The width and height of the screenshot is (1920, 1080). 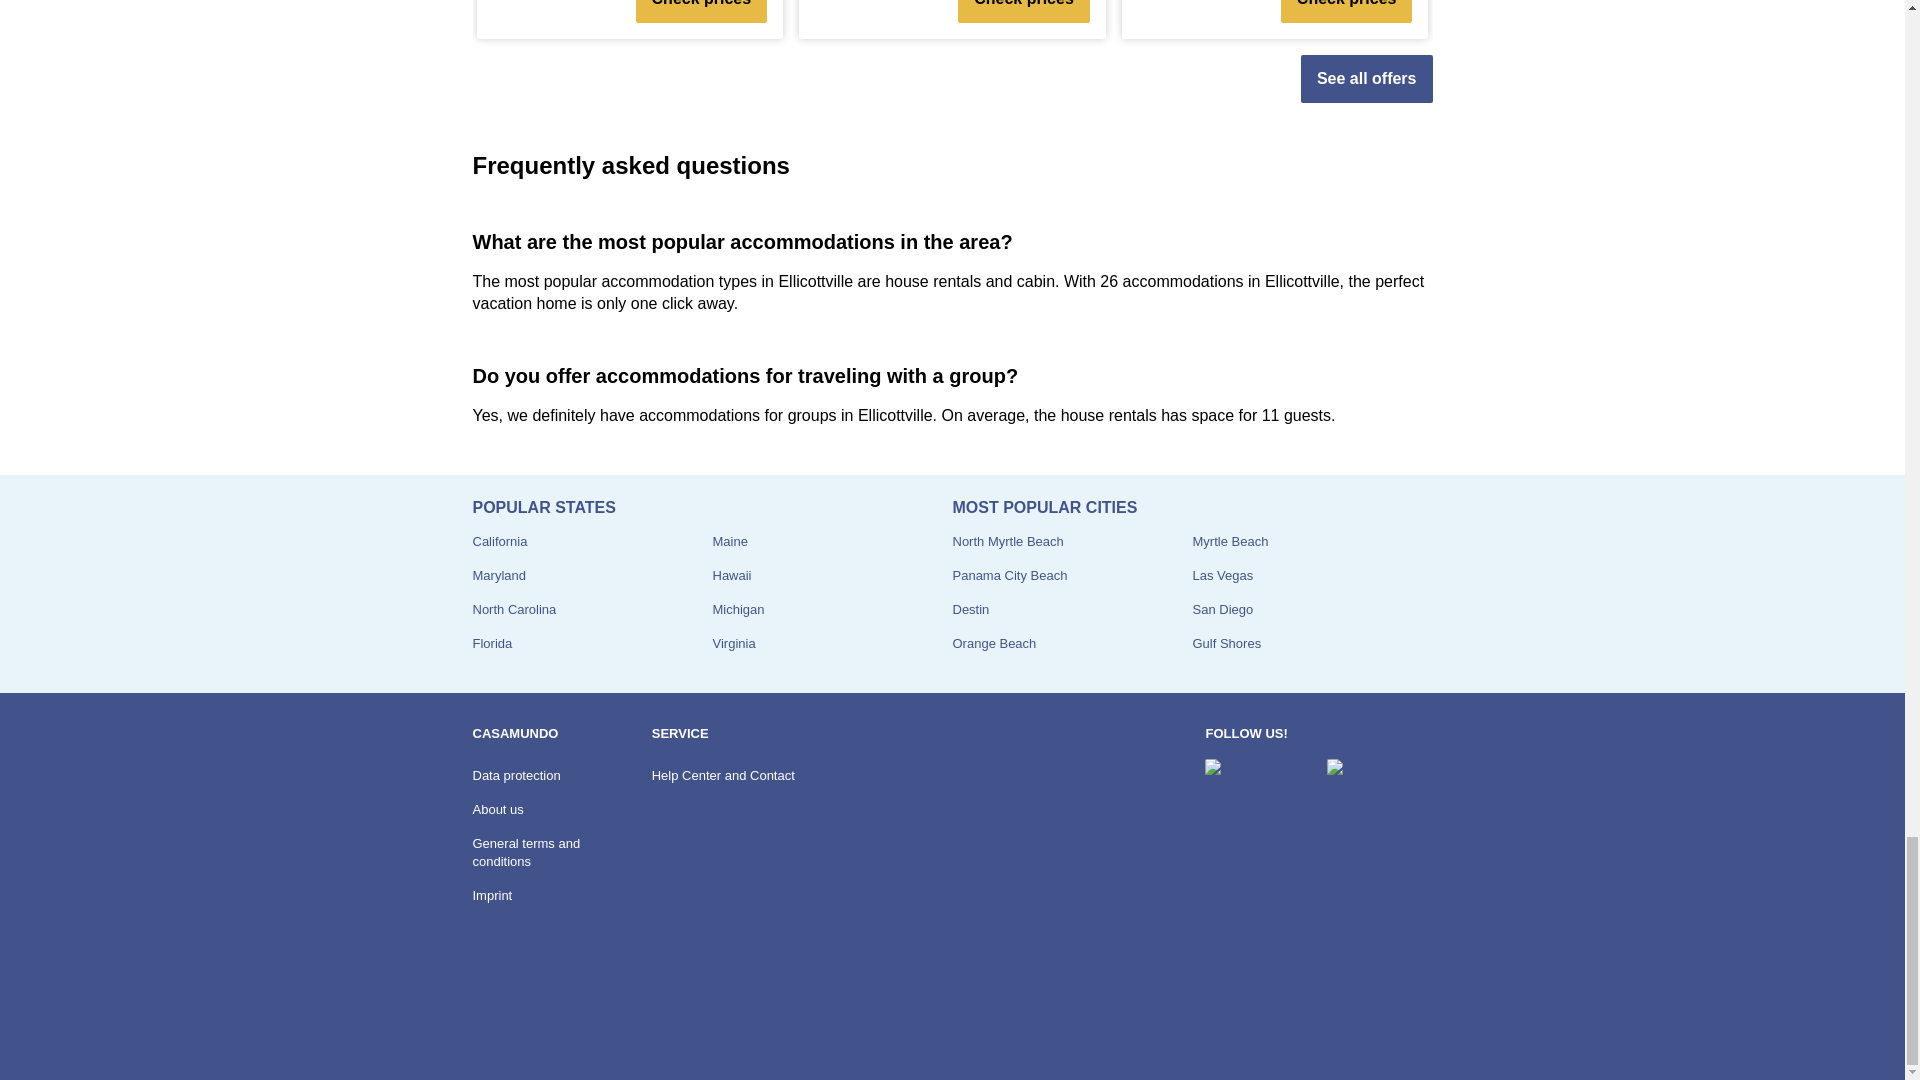 I want to click on North Carolina, so click(x=514, y=608).